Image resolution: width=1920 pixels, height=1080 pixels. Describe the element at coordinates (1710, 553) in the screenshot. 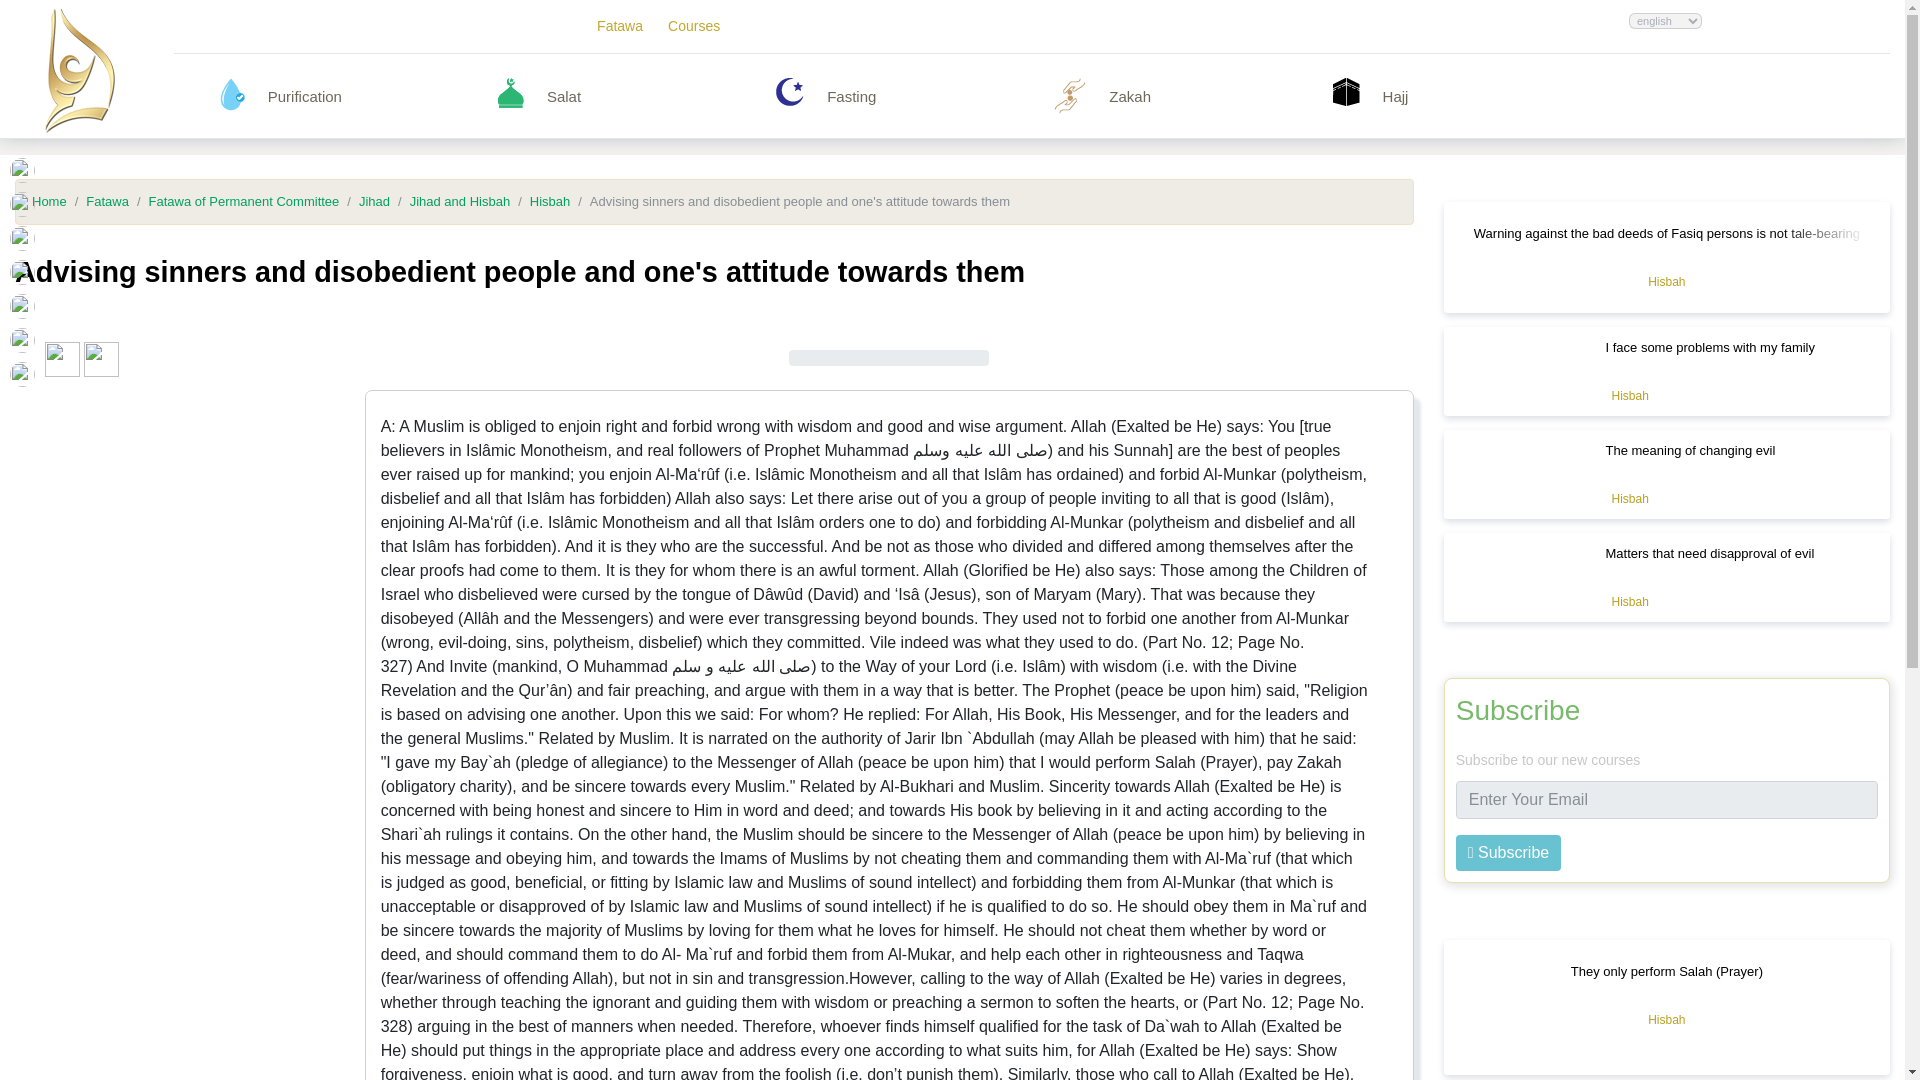

I see `Matters that need disapproval of evil` at that location.